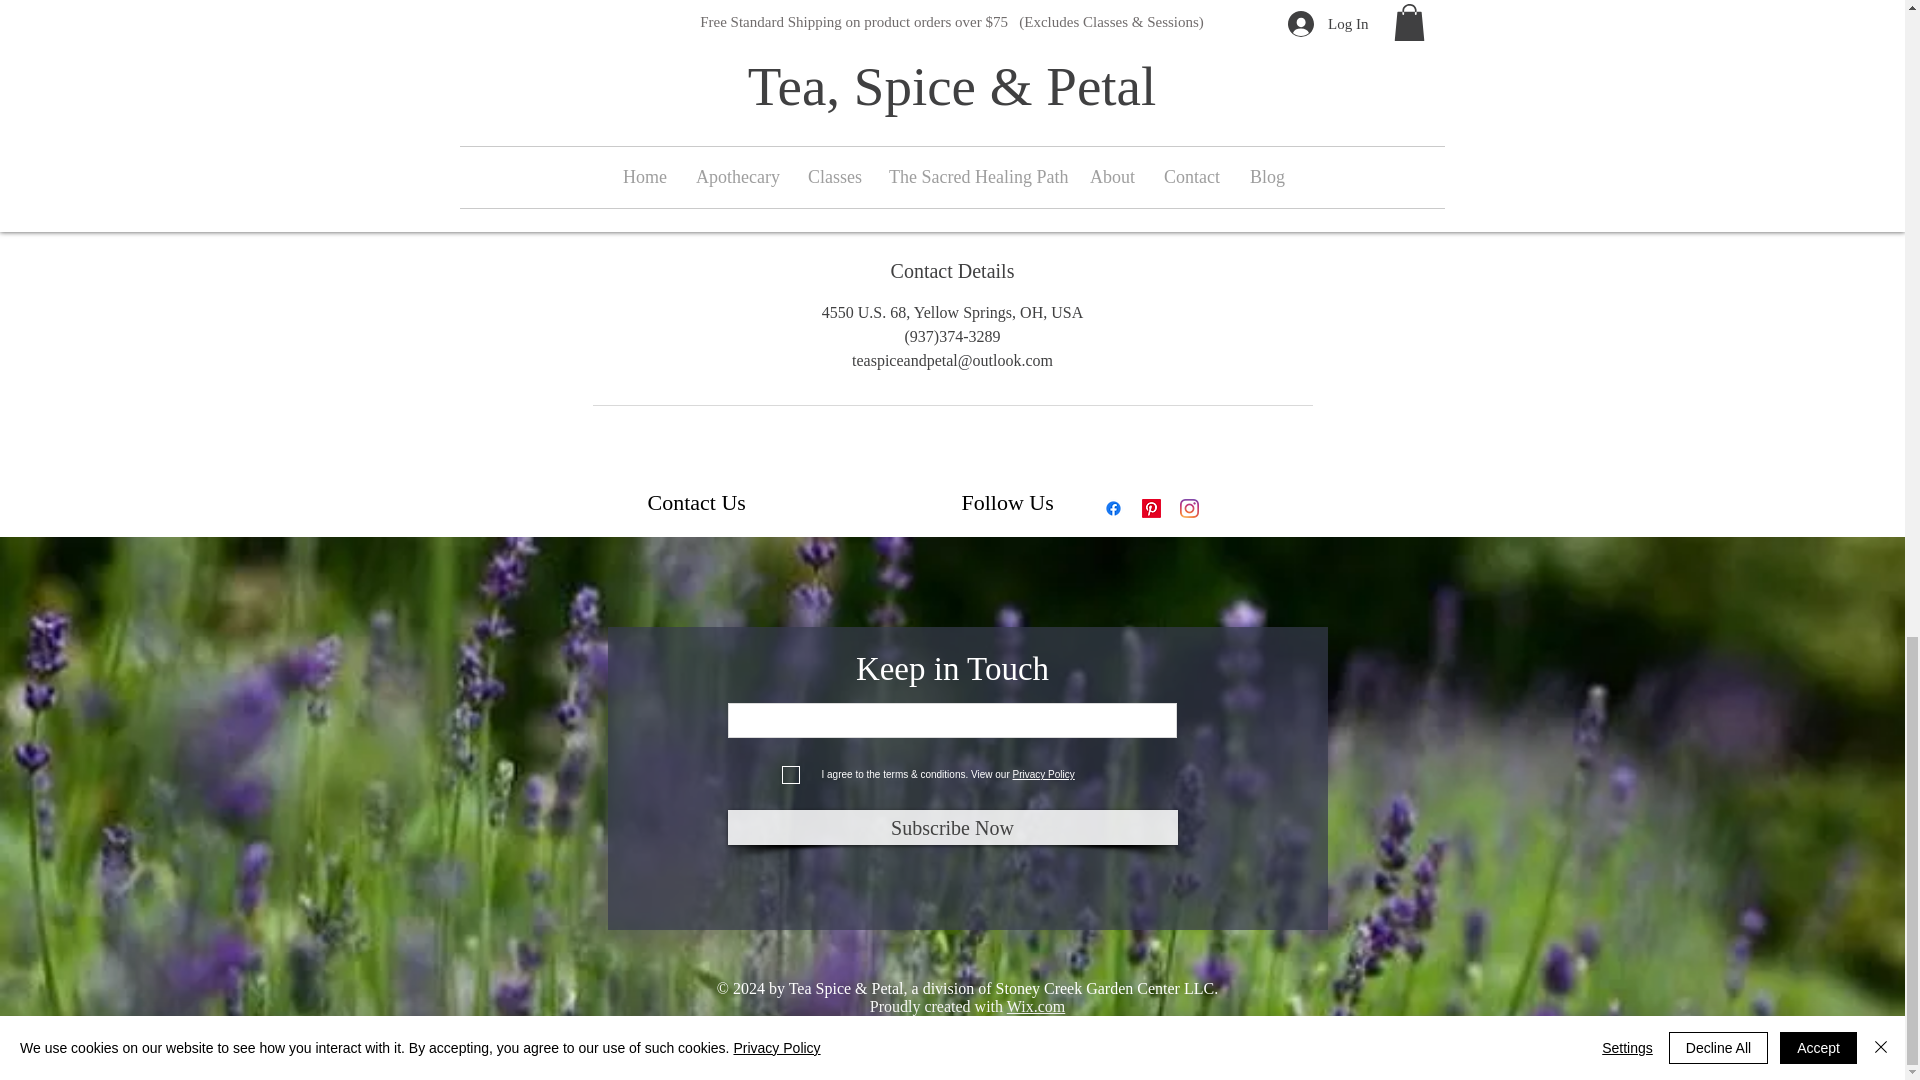 The image size is (1920, 1080). I want to click on Subscribe Now, so click(952, 827).